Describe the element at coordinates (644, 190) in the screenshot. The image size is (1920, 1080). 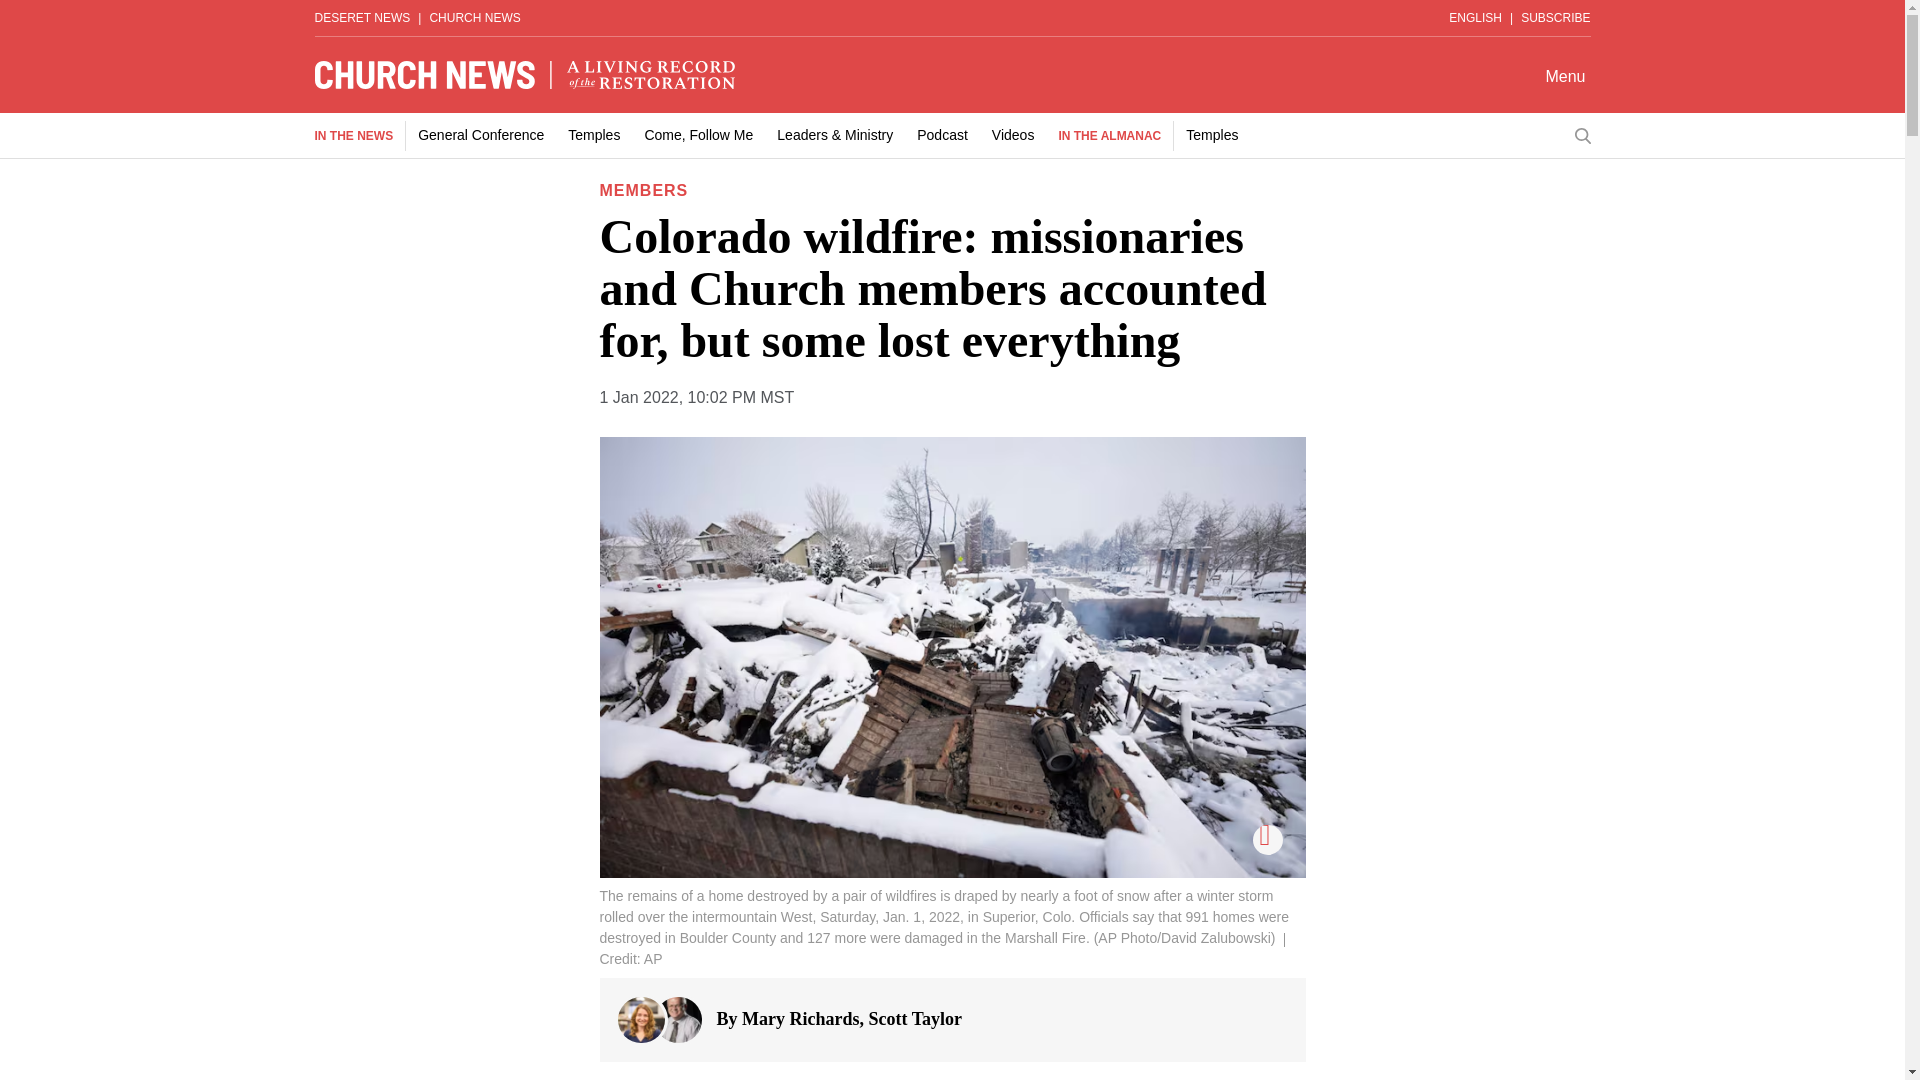
I see `MEMBERS` at that location.